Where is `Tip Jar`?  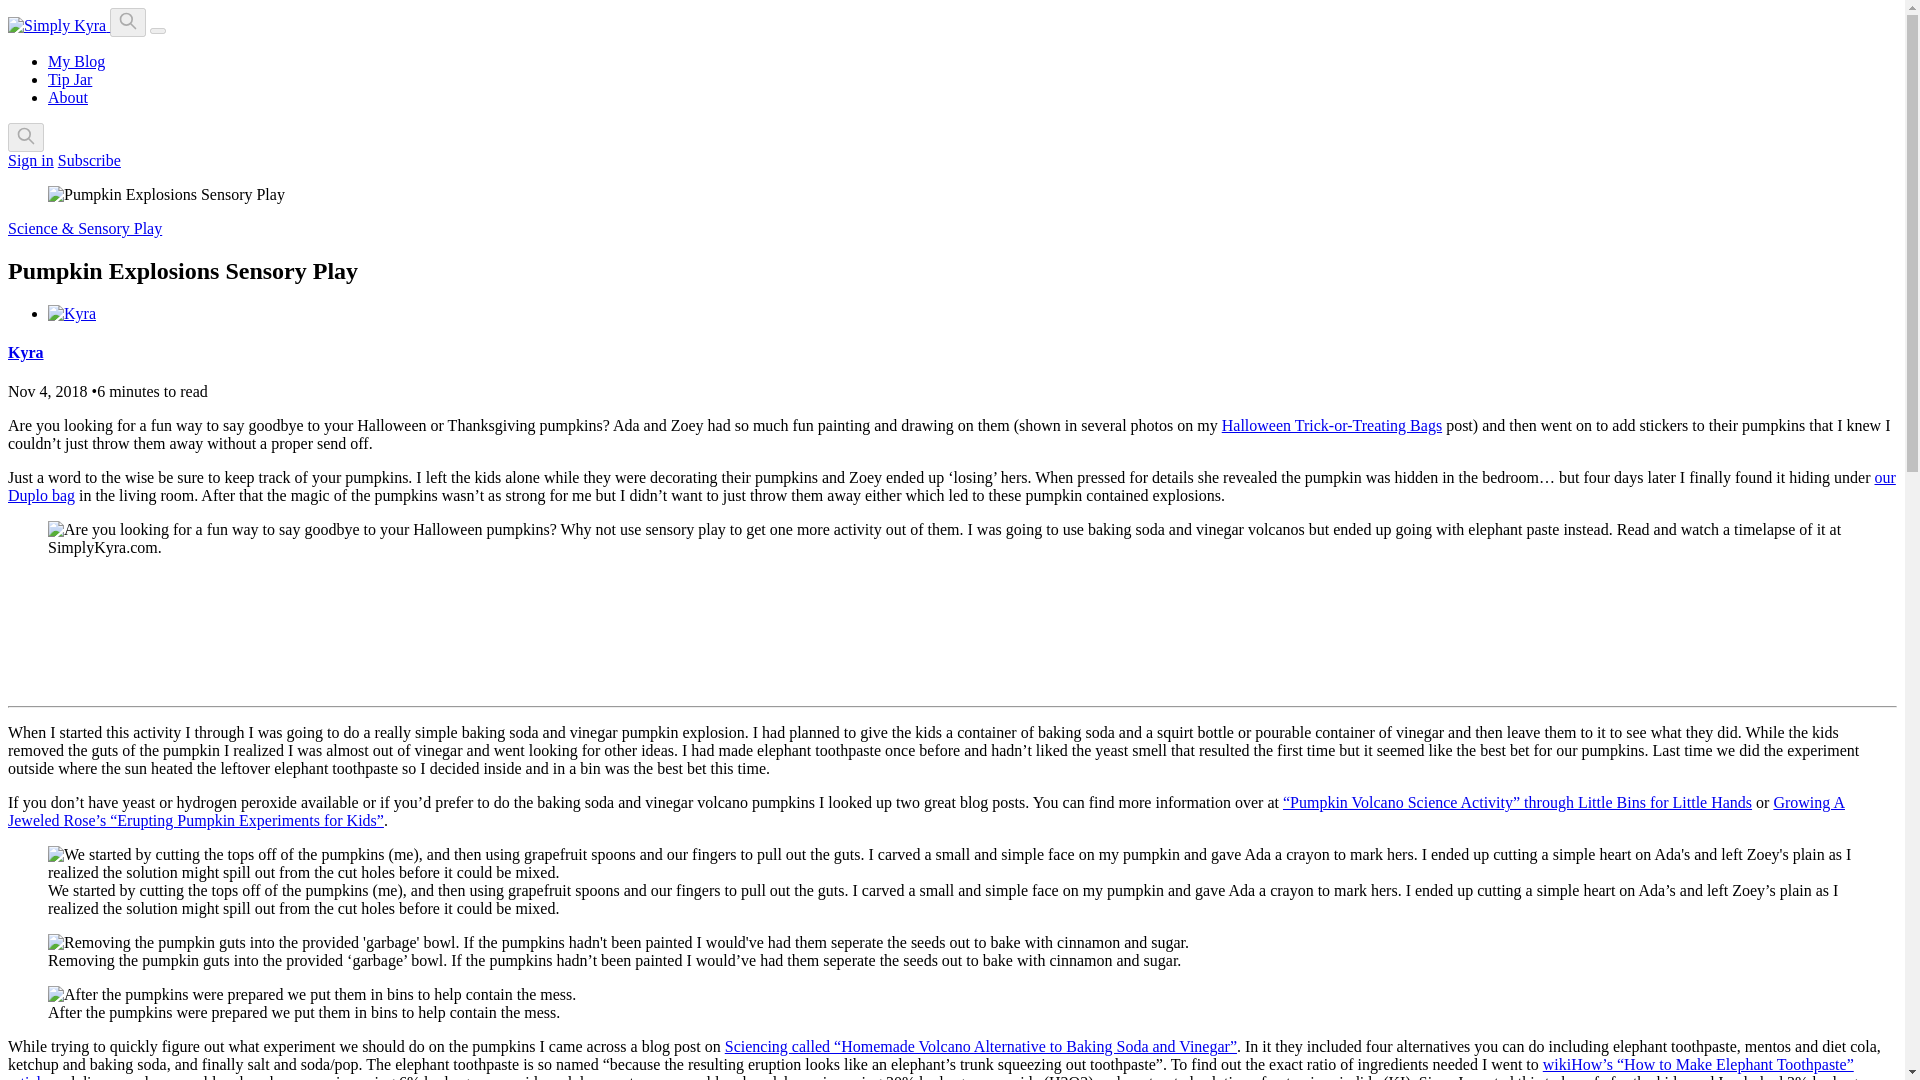 Tip Jar is located at coordinates (70, 79).